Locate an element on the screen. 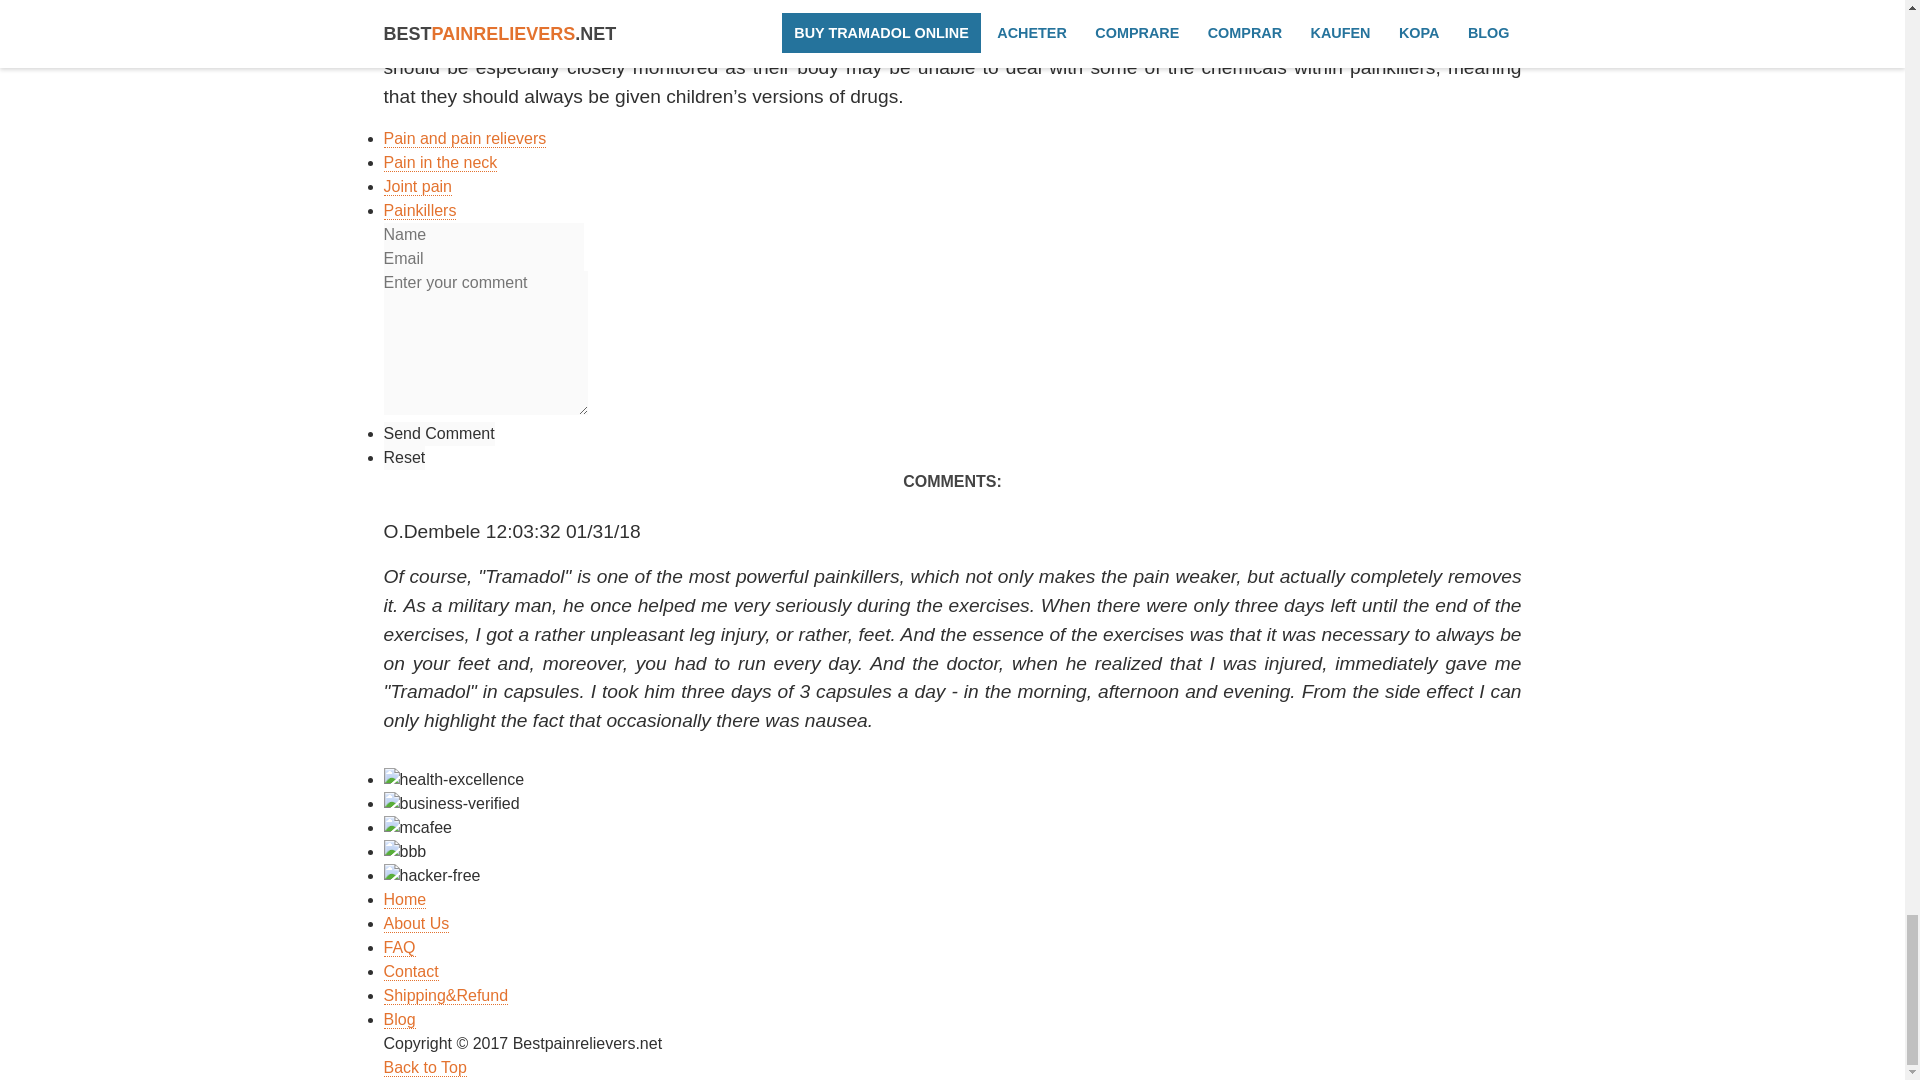 The image size is (1920, 1080). Home is located at coordinates (405, 900).